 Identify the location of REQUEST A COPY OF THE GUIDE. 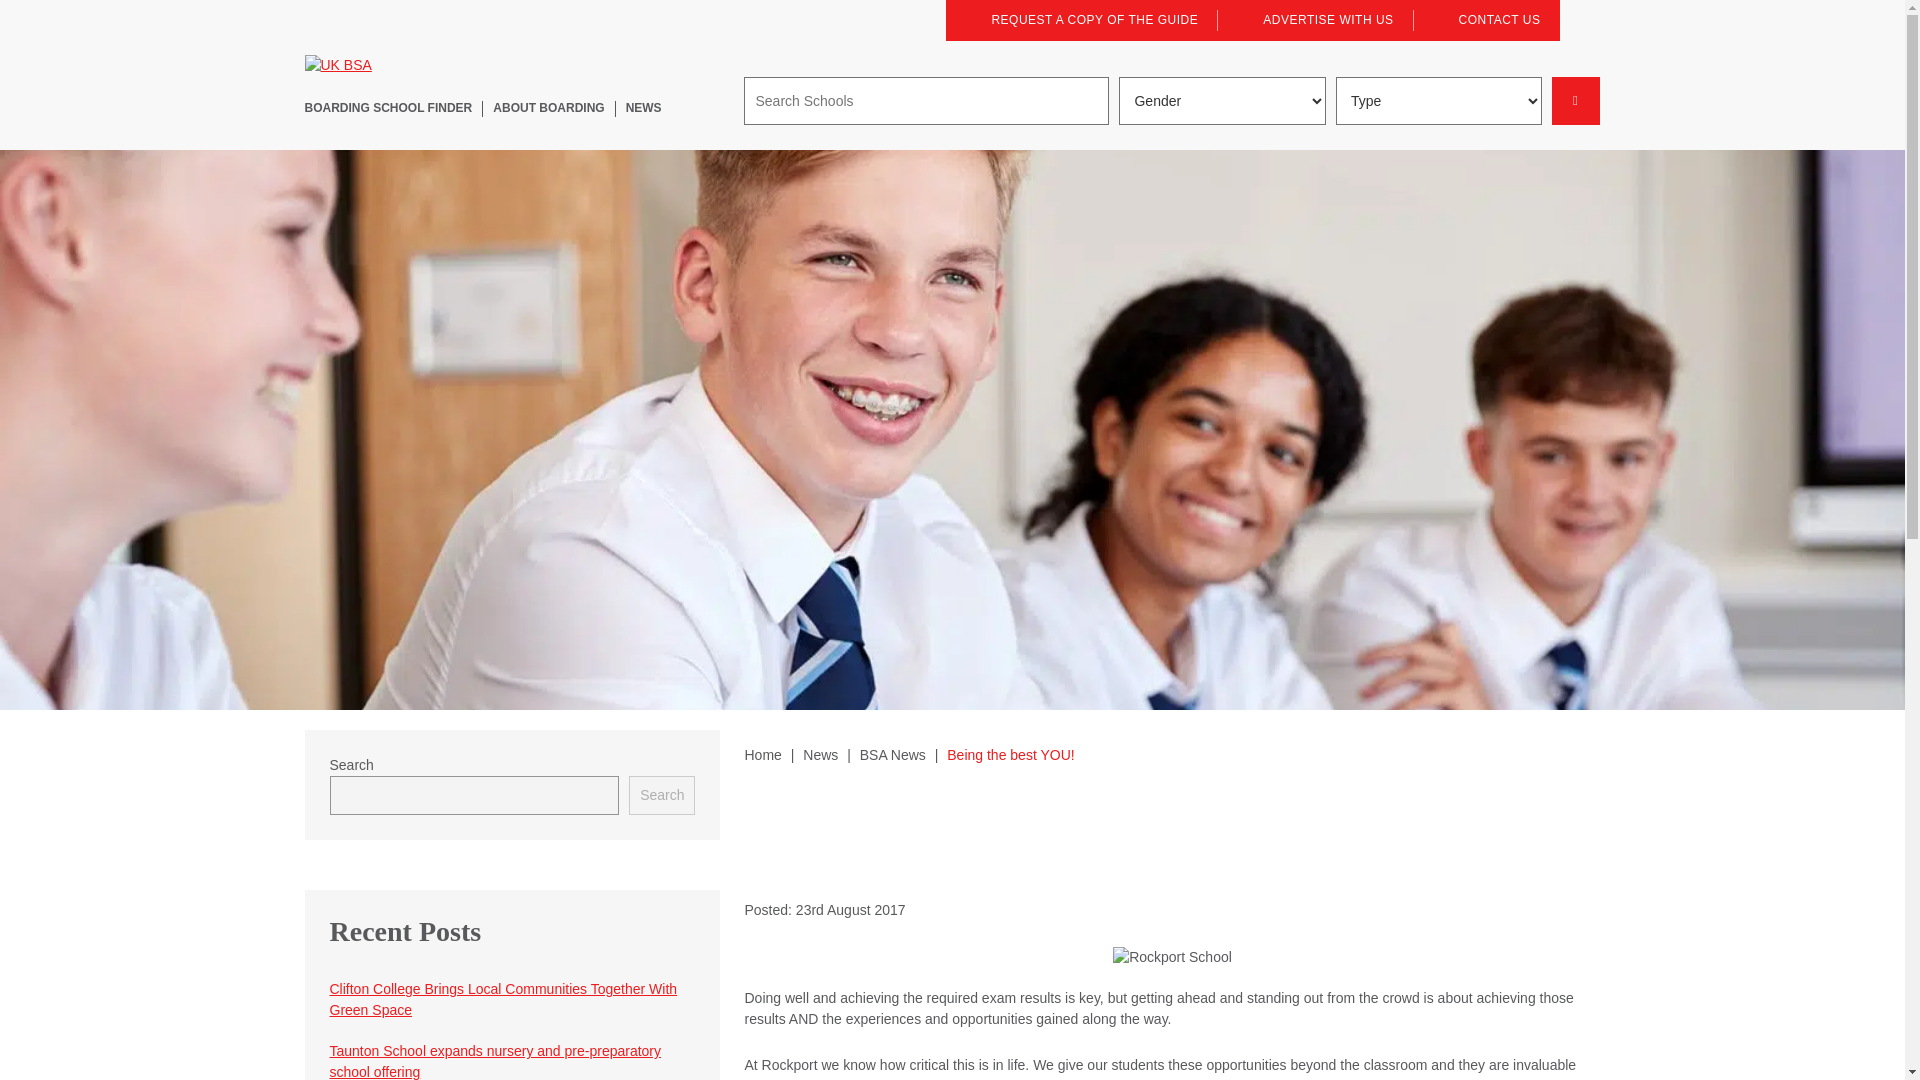
(1082, 20).